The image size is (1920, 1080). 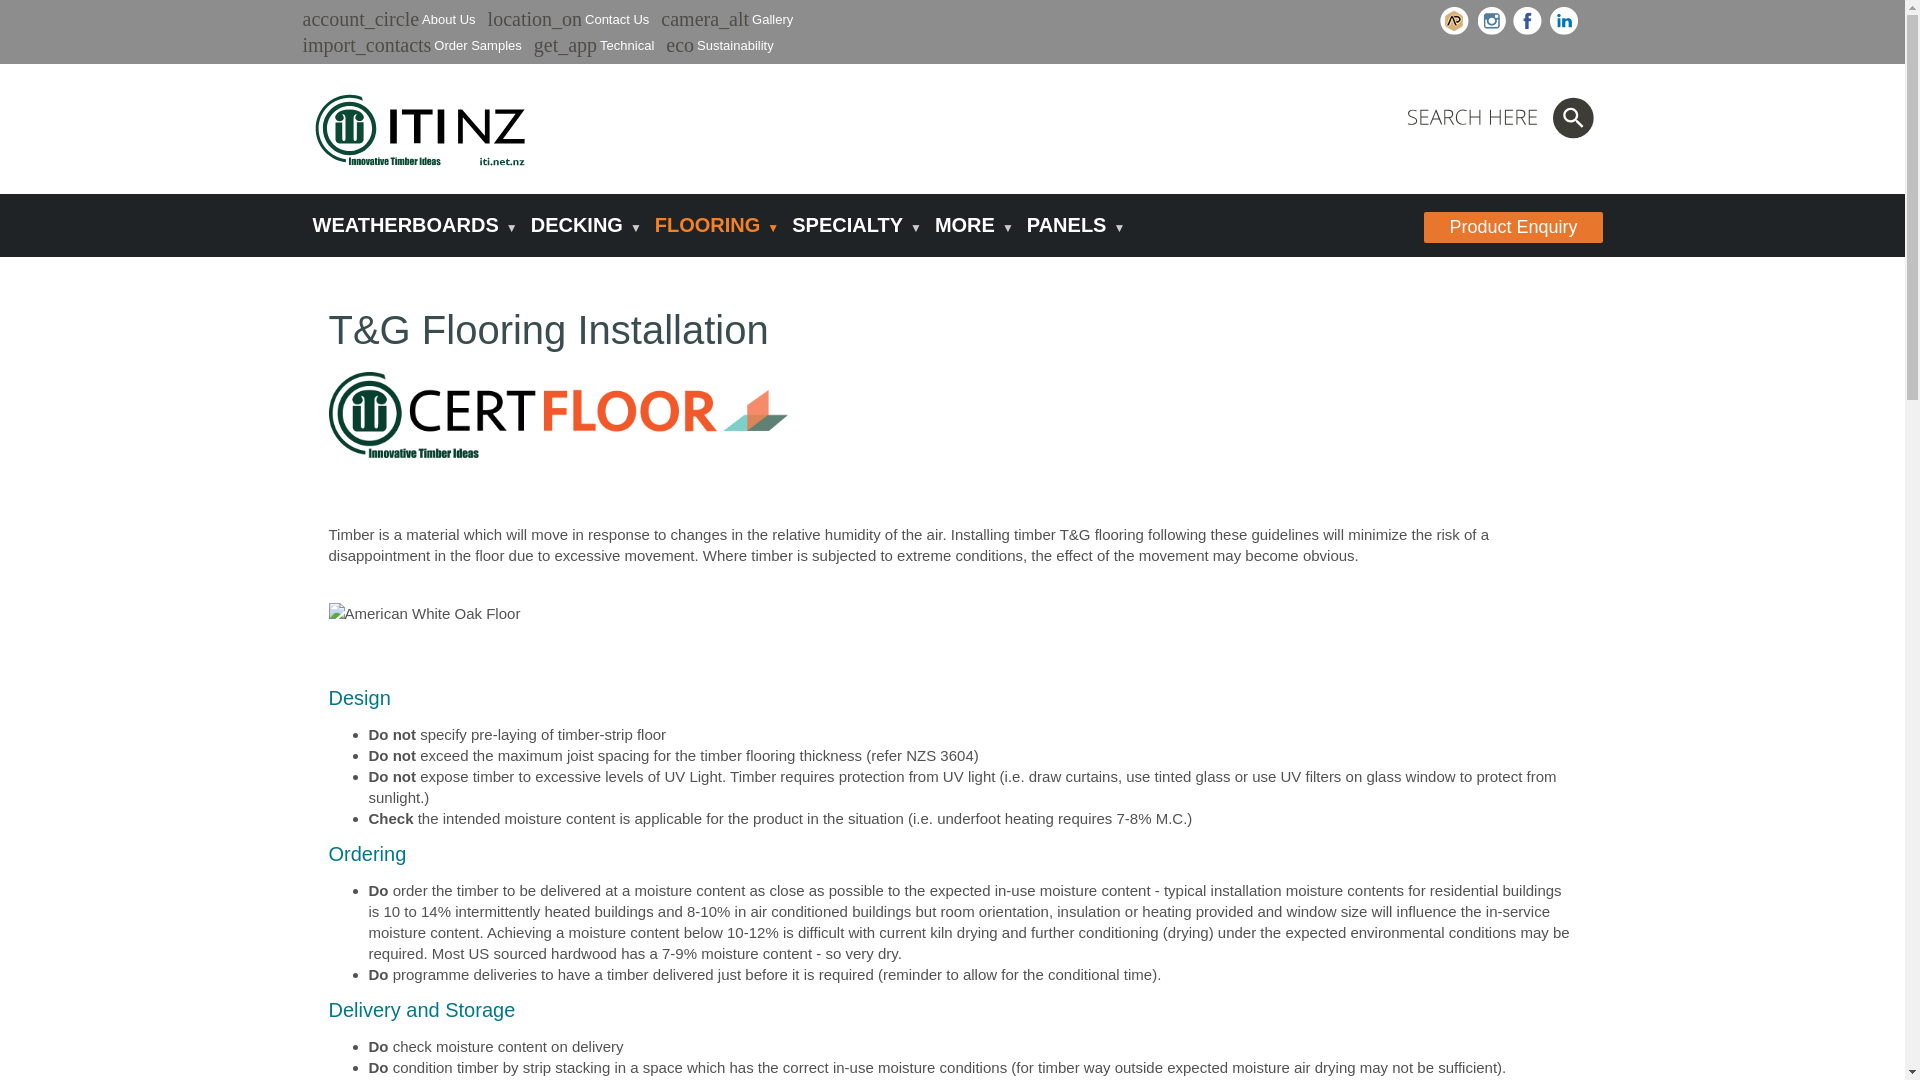 I want to click on Contact Us, so click(x=616, y=19).